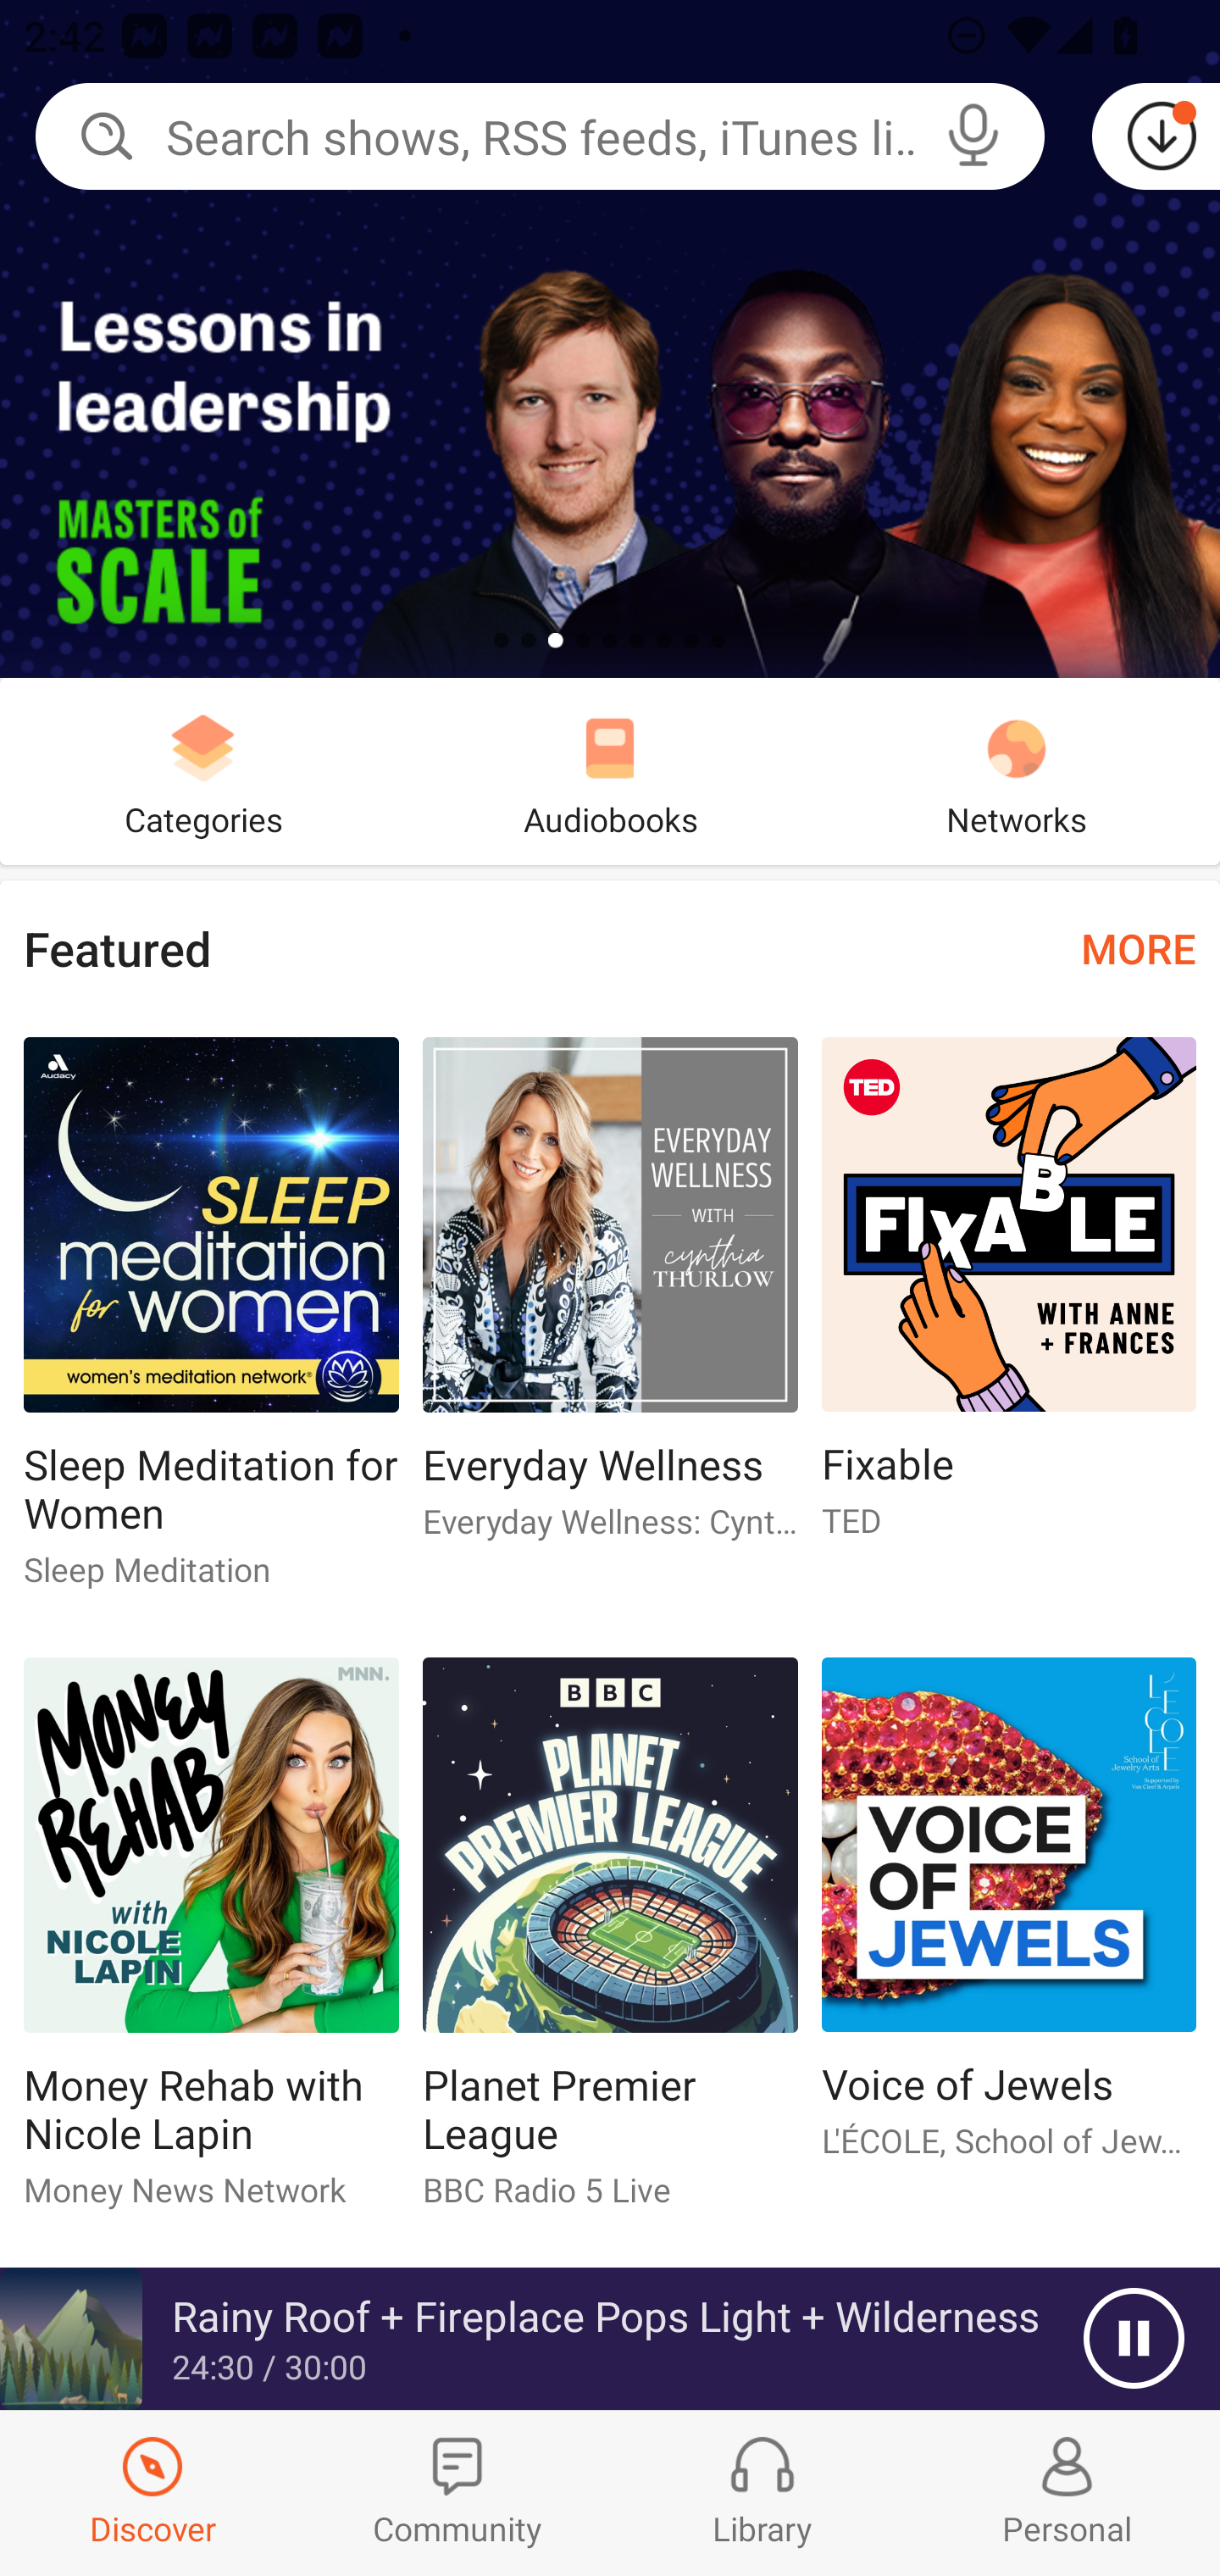  Describe the element at coordinates (1067, 2493) in the screenshot. I see `Profiles and Settings Personal` at that location.